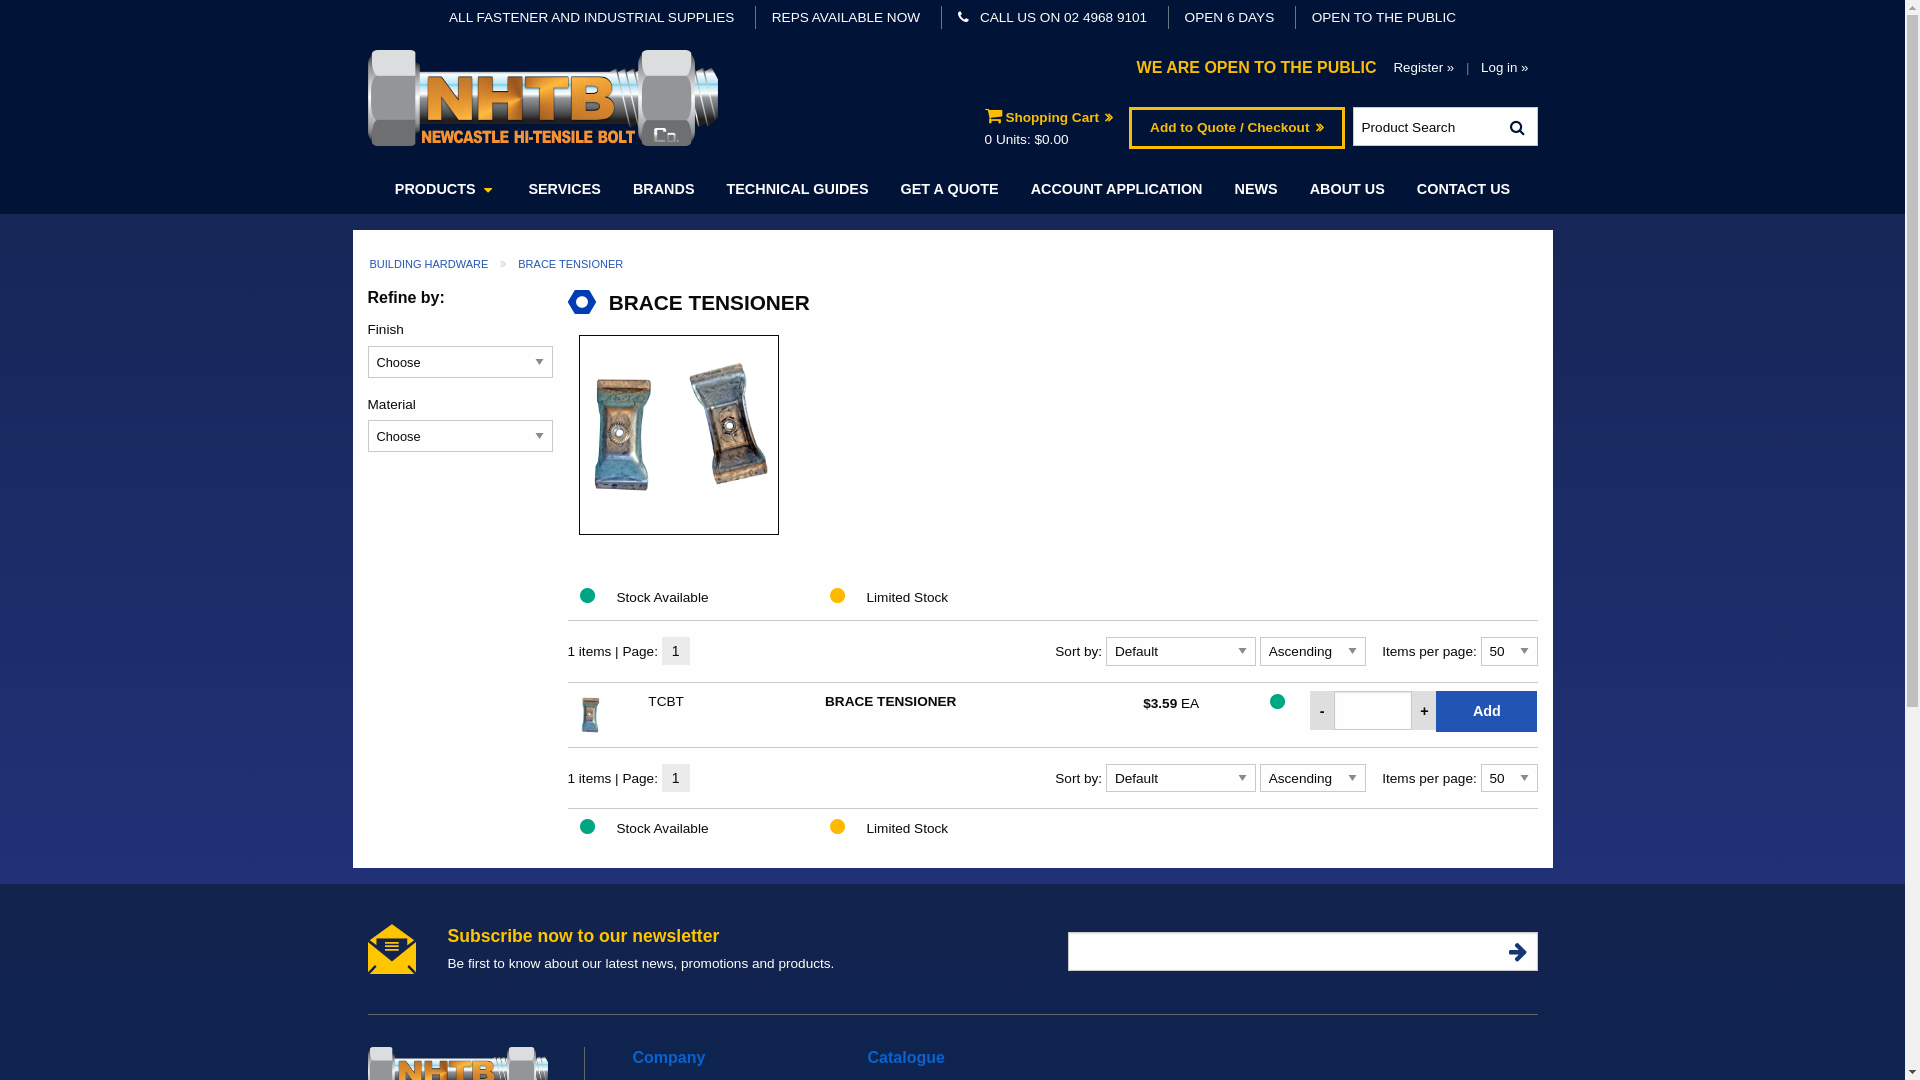  What do you see at coordinates (1464, 188) in the screenshot?
I see `CONTACT US` at bounding box center [1464, 188].